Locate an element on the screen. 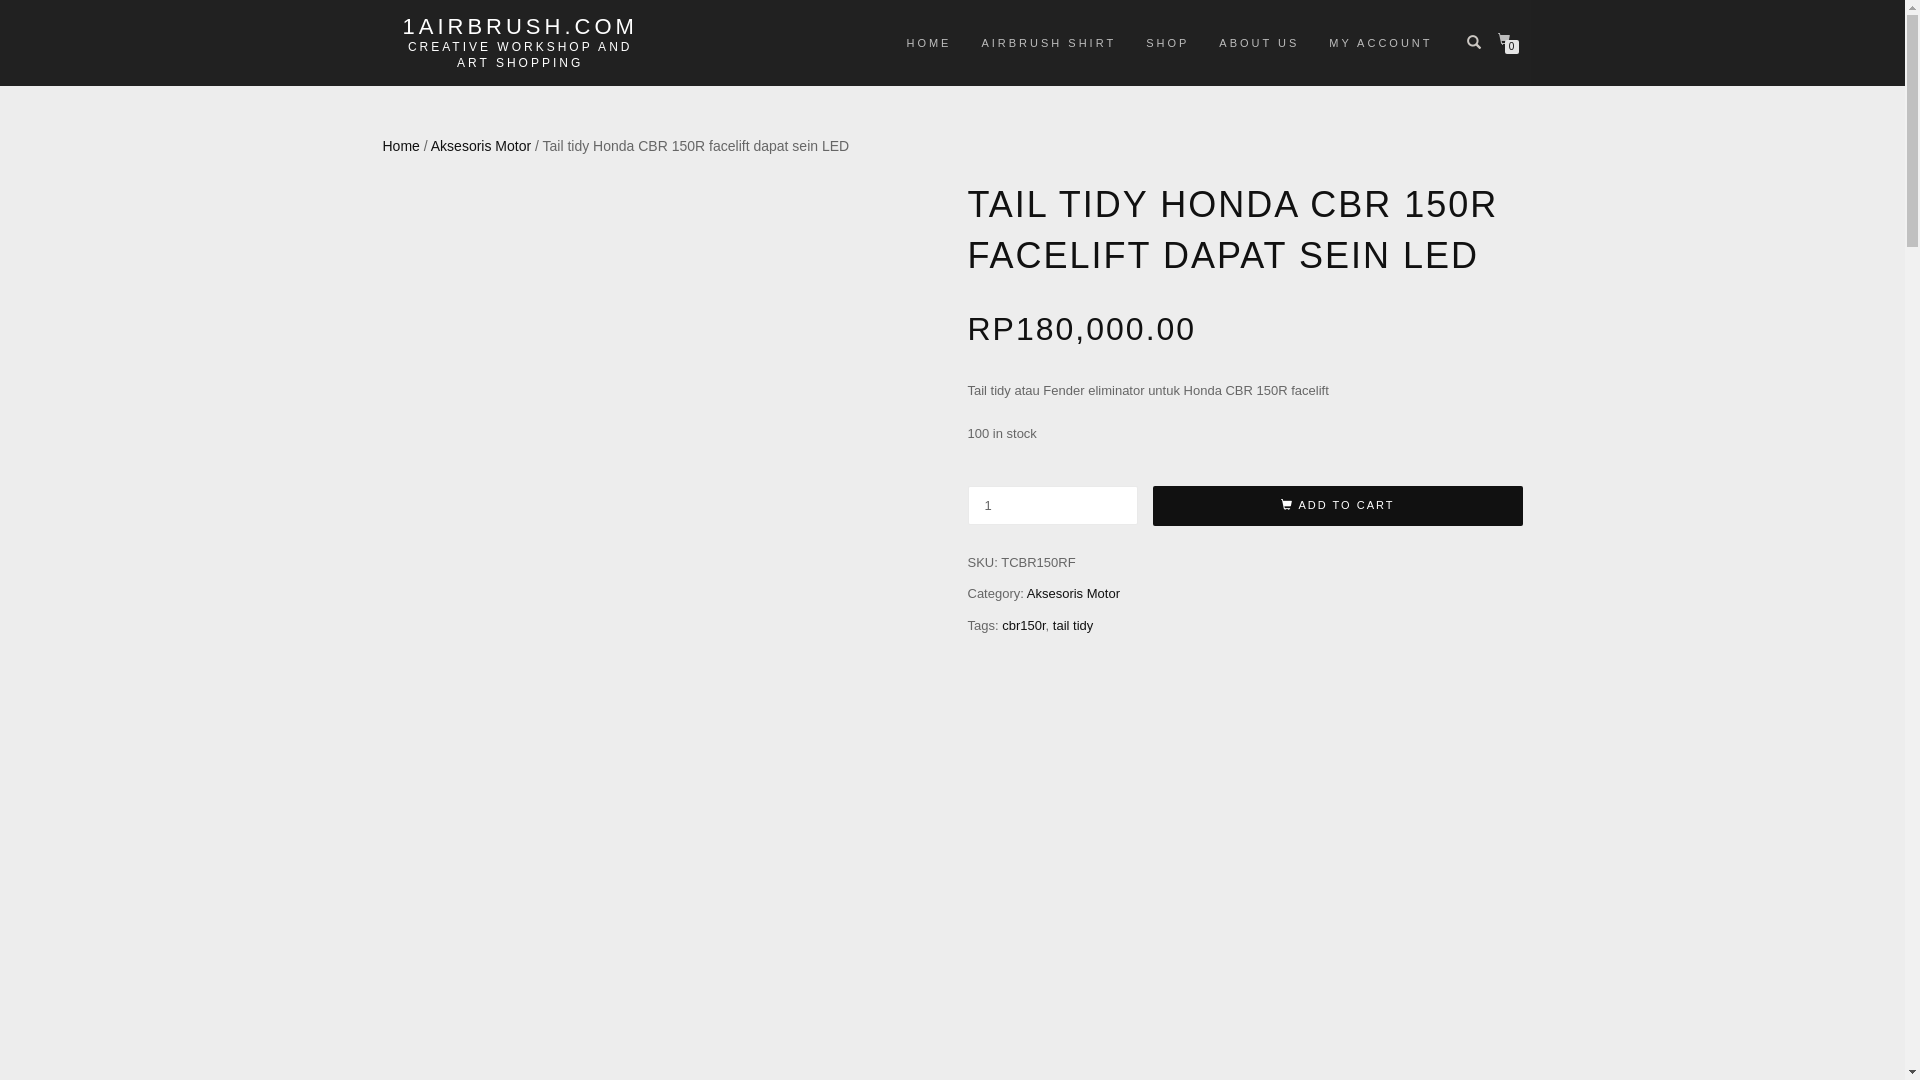 The height and width of the screenshot is (1080, 1920). cbr150r is located at coordinates (1024, 626).